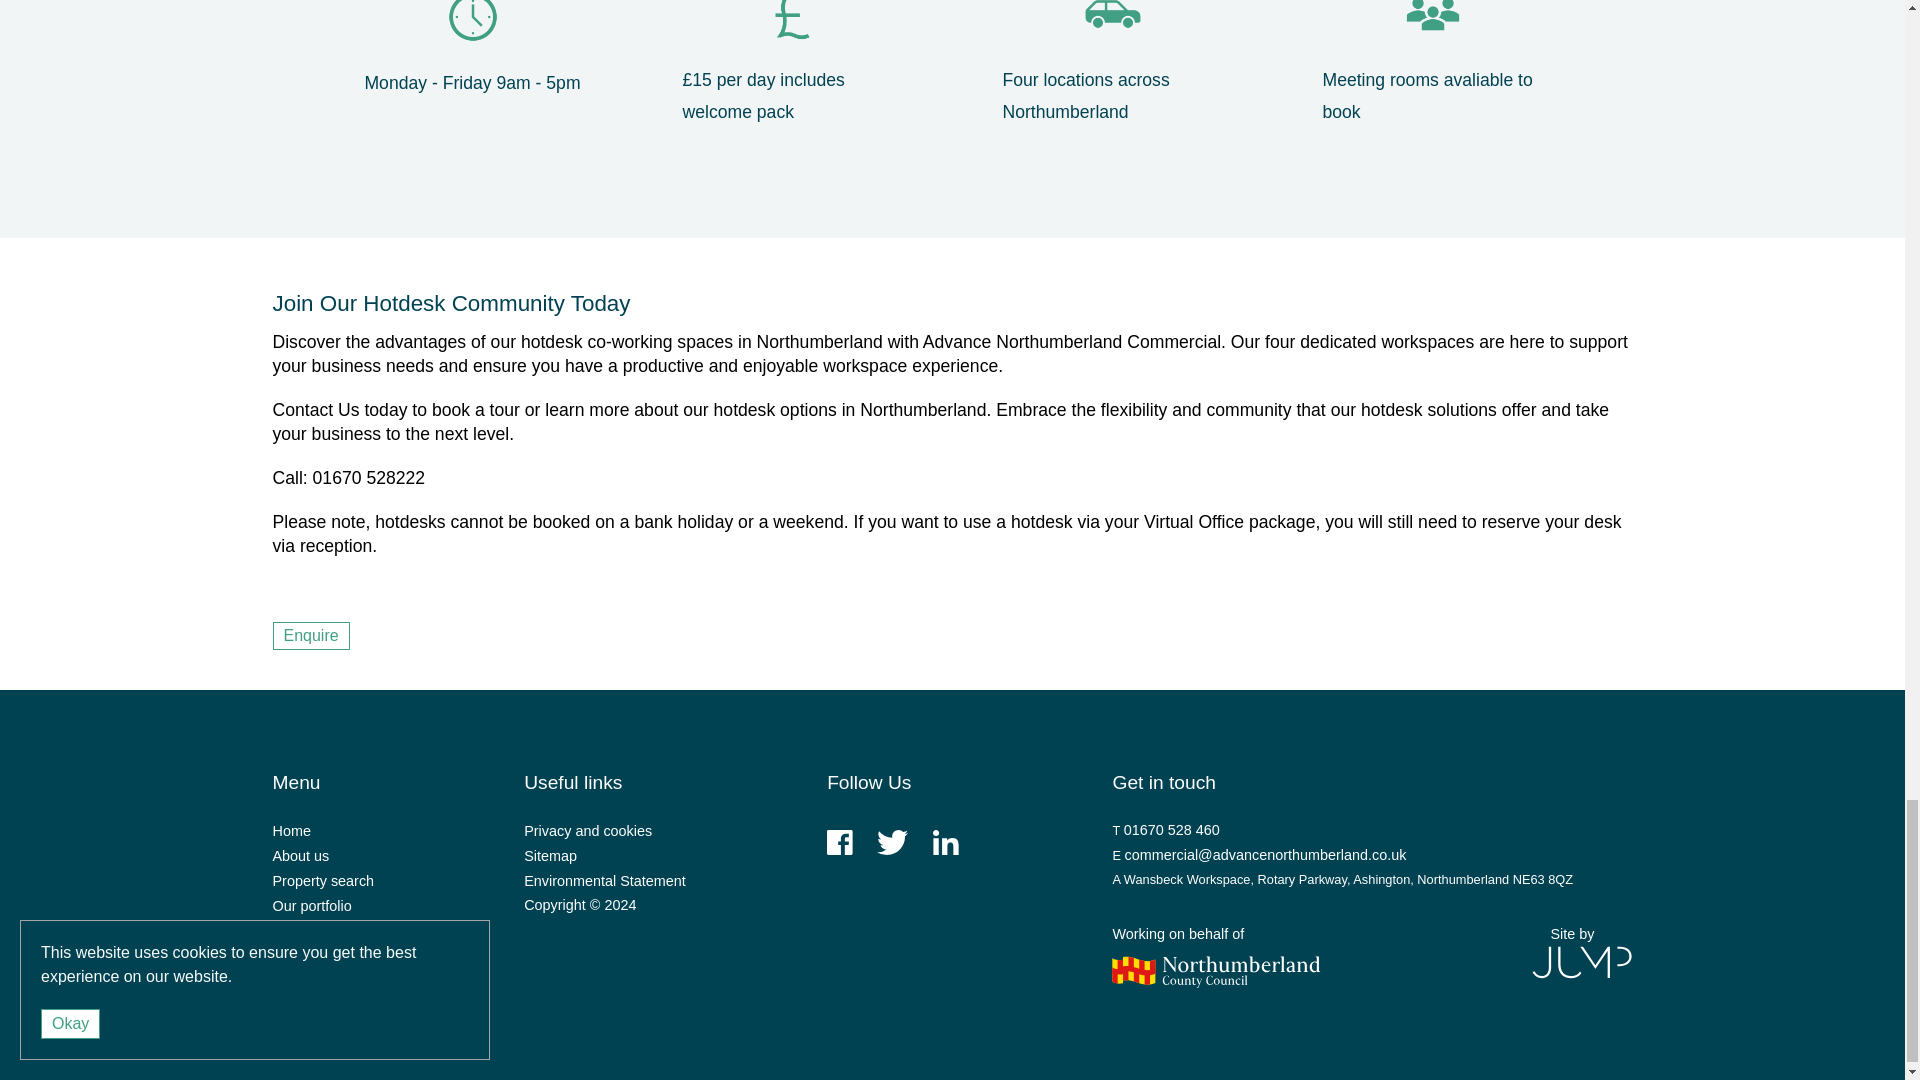  I want to click on Home, so click(290, 830).